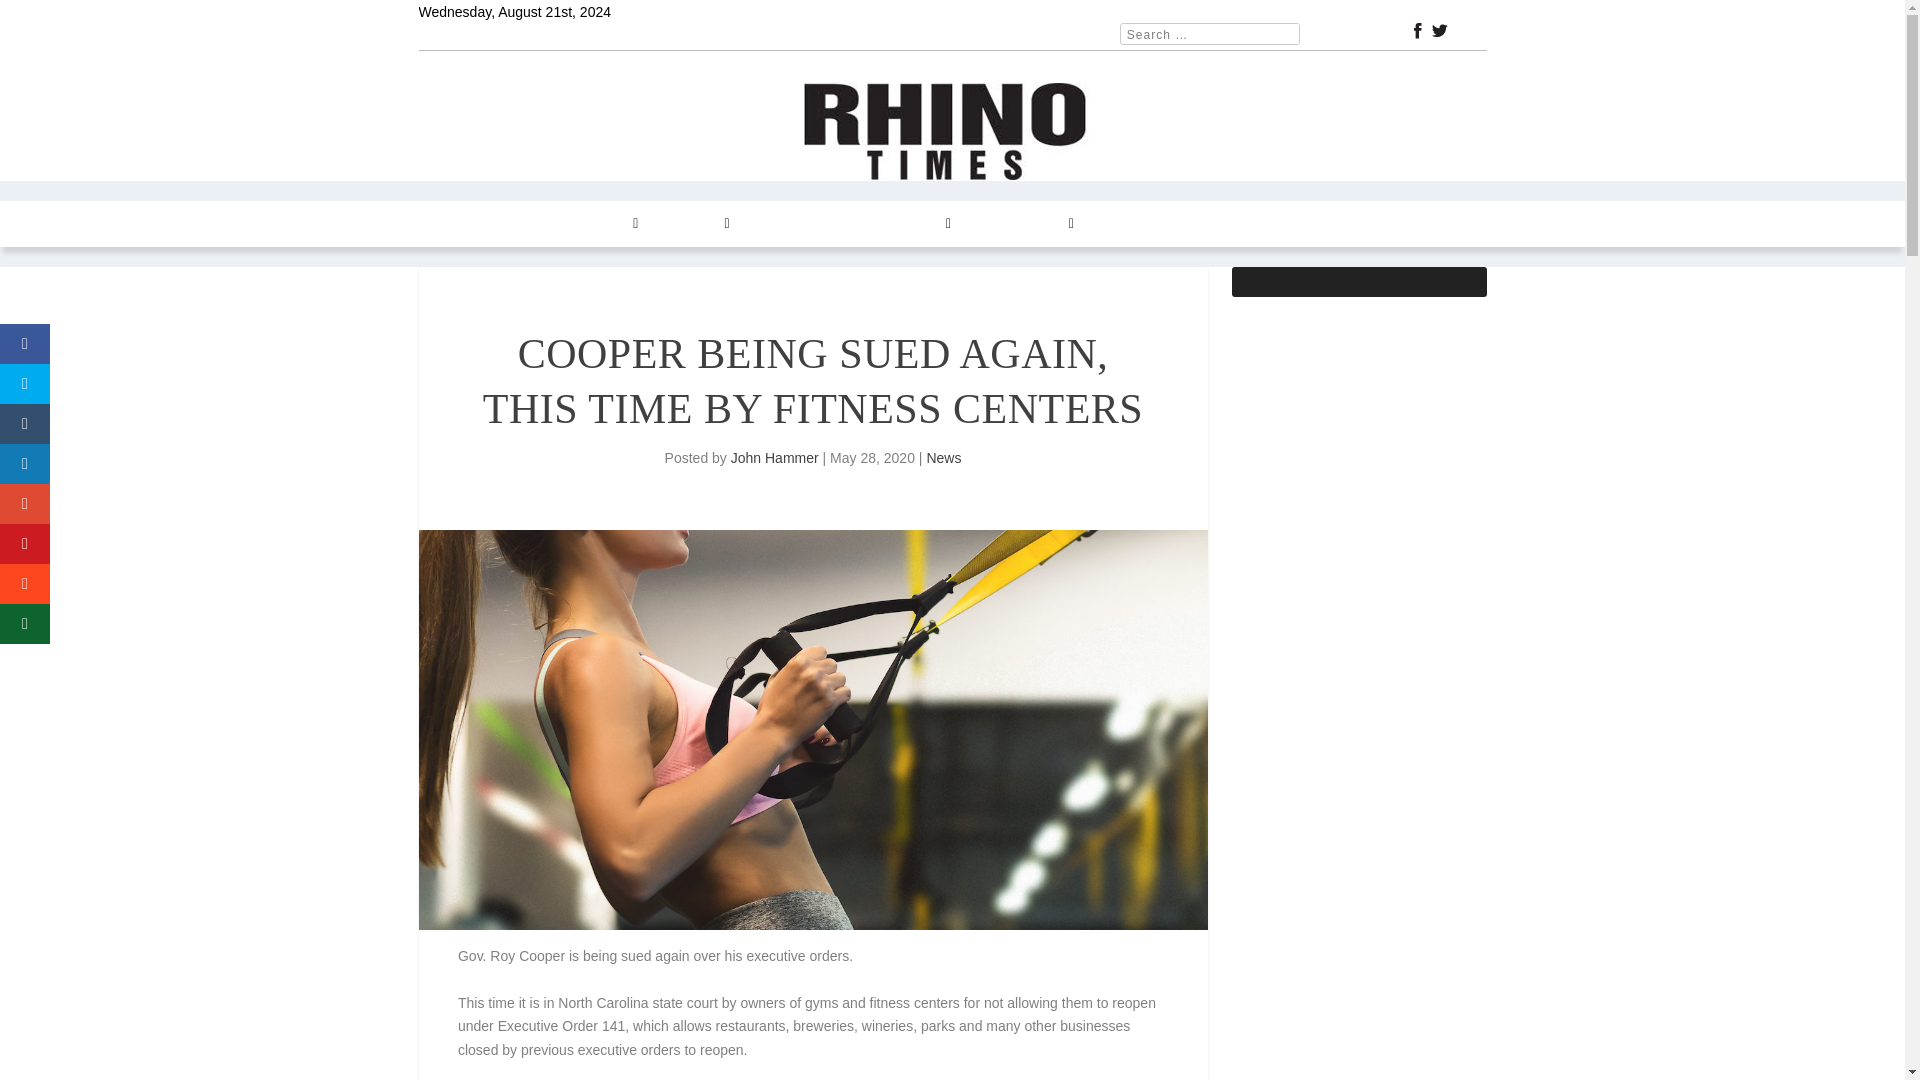 This screenshot has width=1920, height=1080. Describe the element at coordinates (775, 458) in the screenshot. I see `John Hammer` at that location.